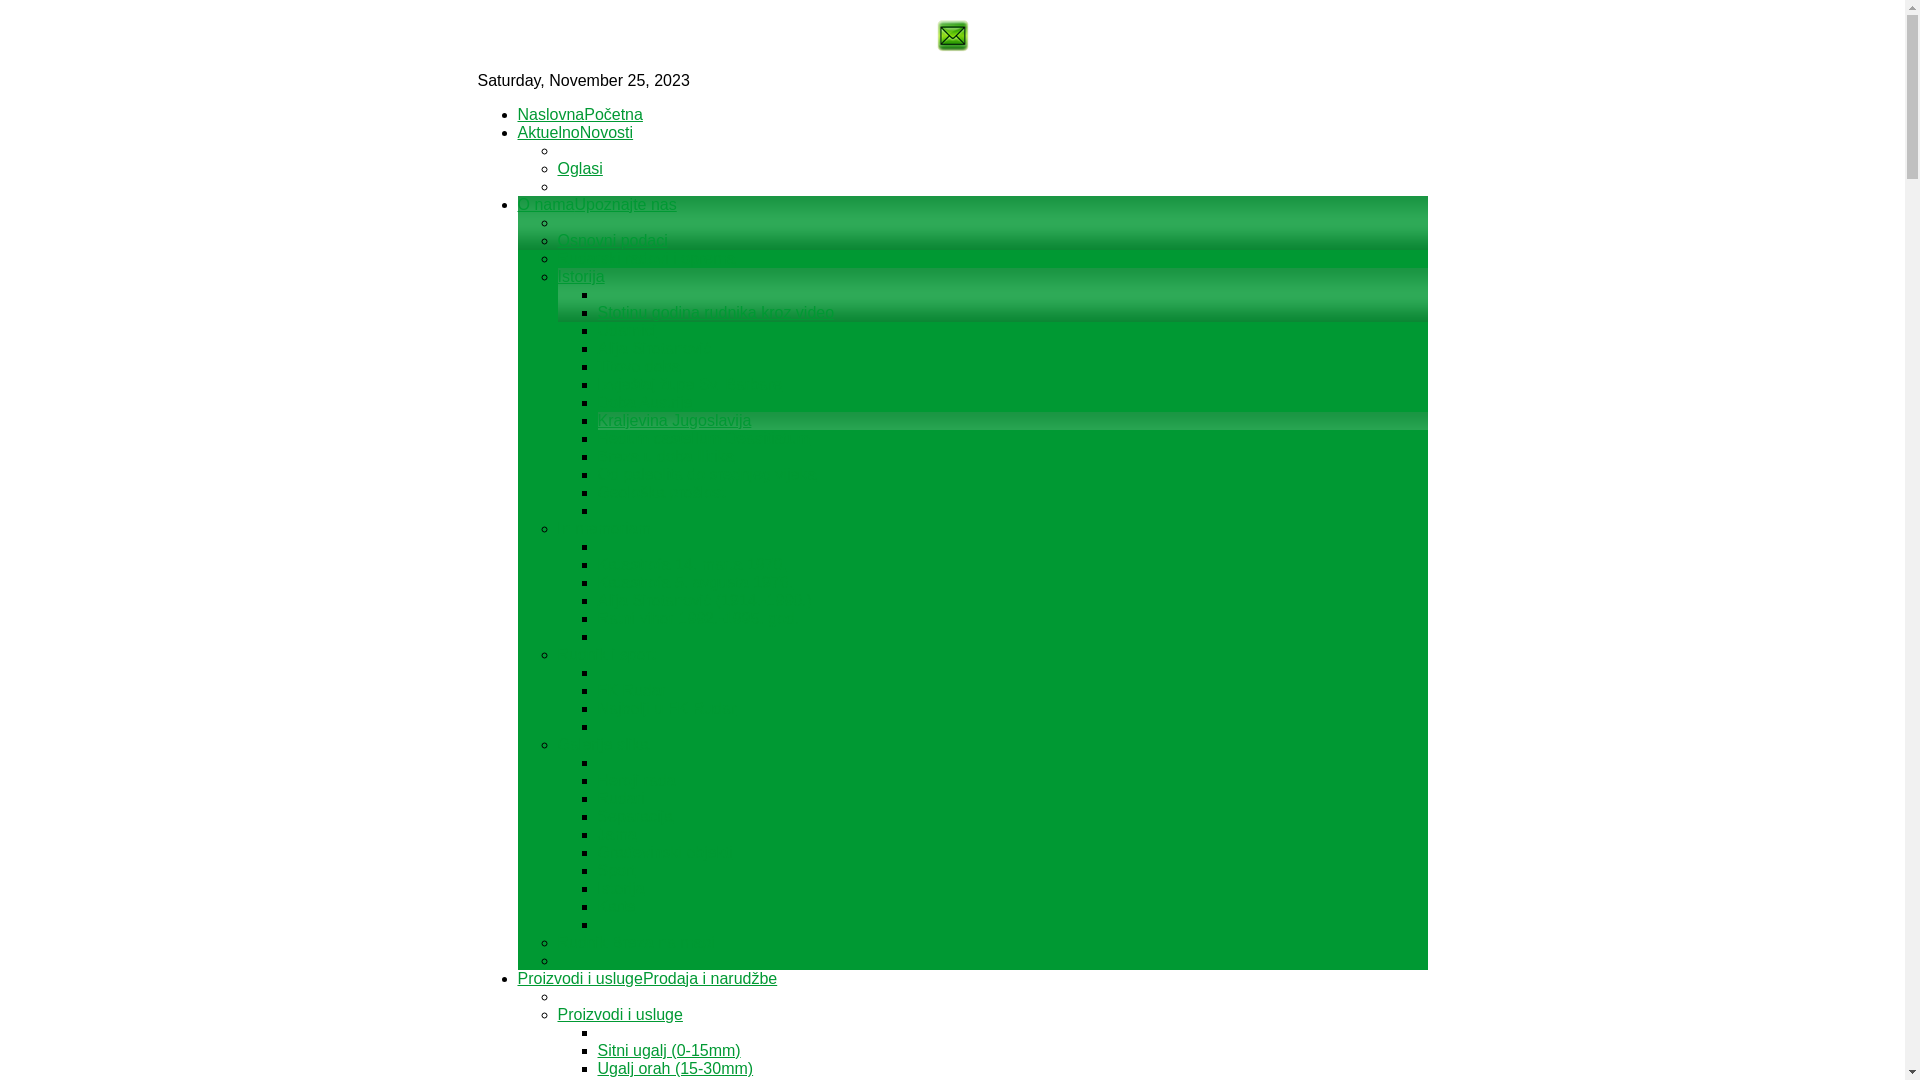 This screenshot has width=1920, height=1080. I want to click on Breza u doba Ilirika, so click(666, 456).